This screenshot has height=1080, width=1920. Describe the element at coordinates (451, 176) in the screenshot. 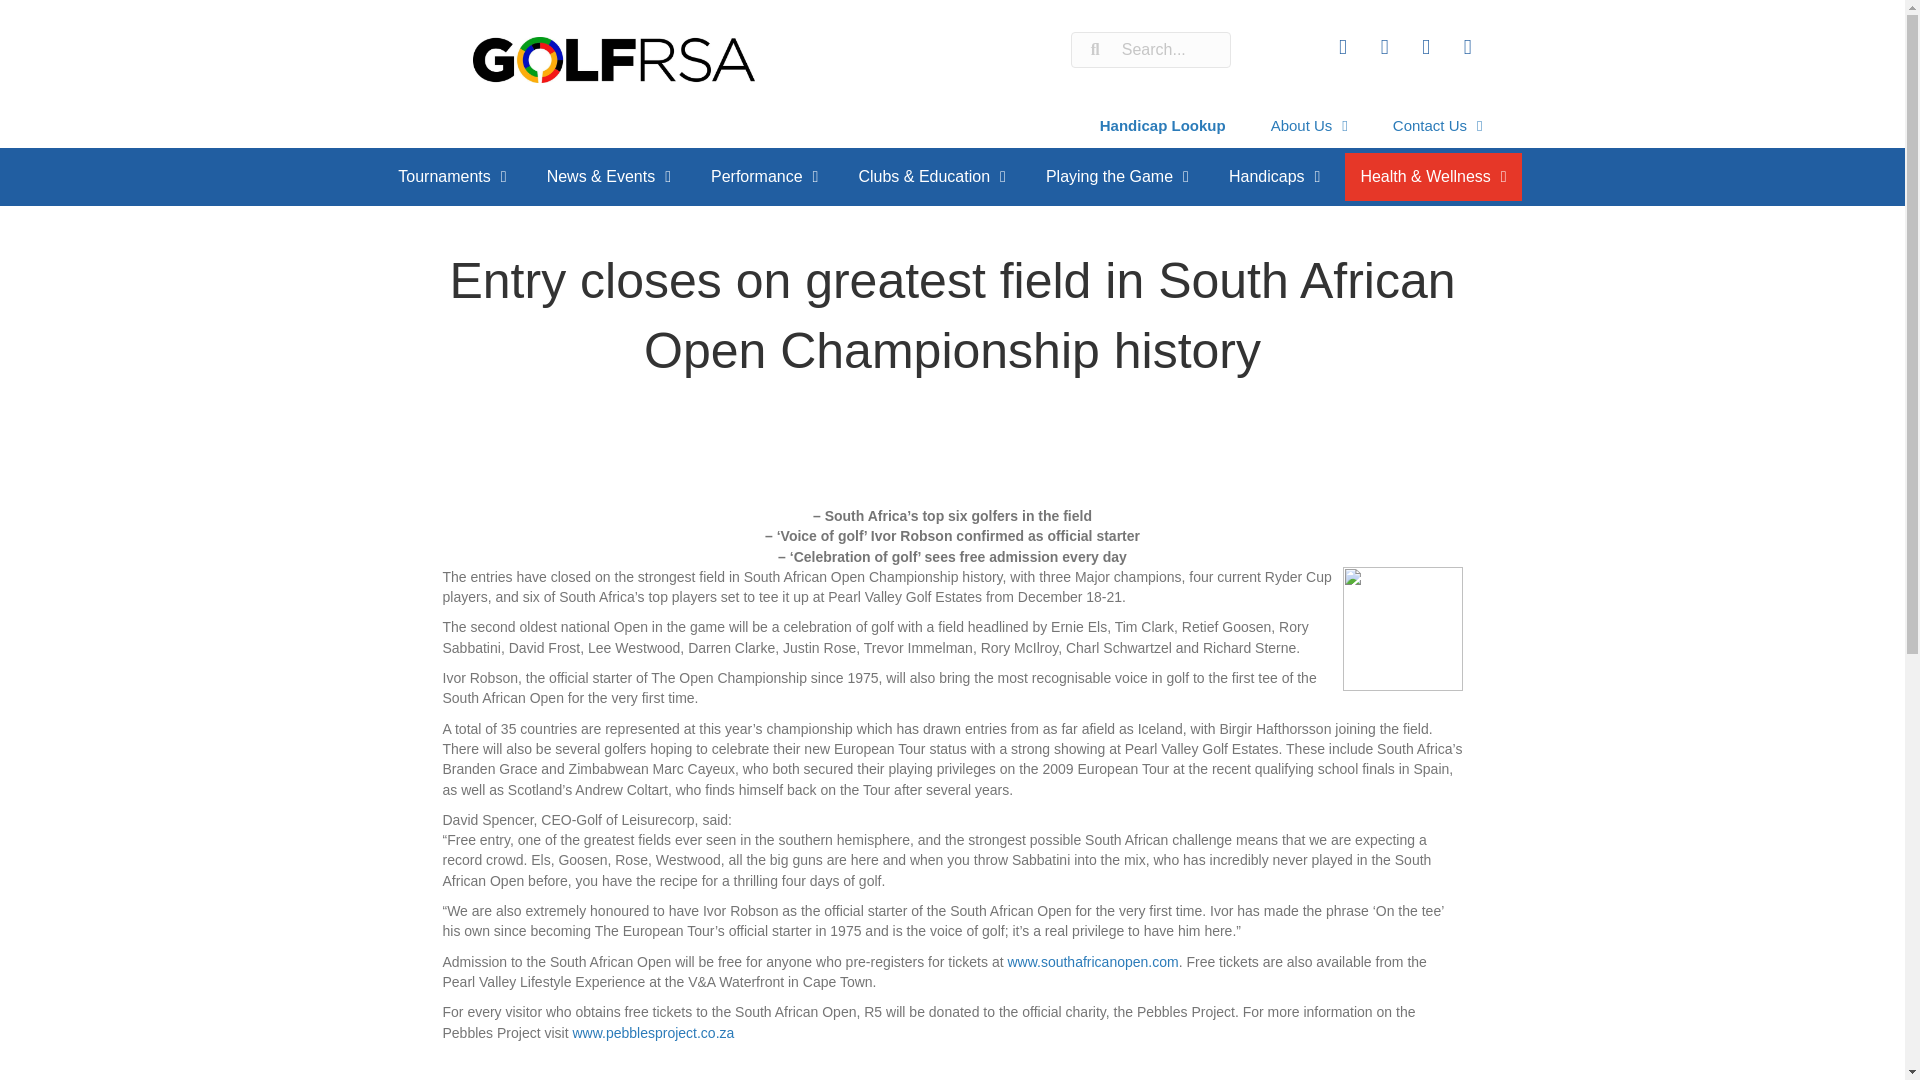

I see `Tournaments` at that location.